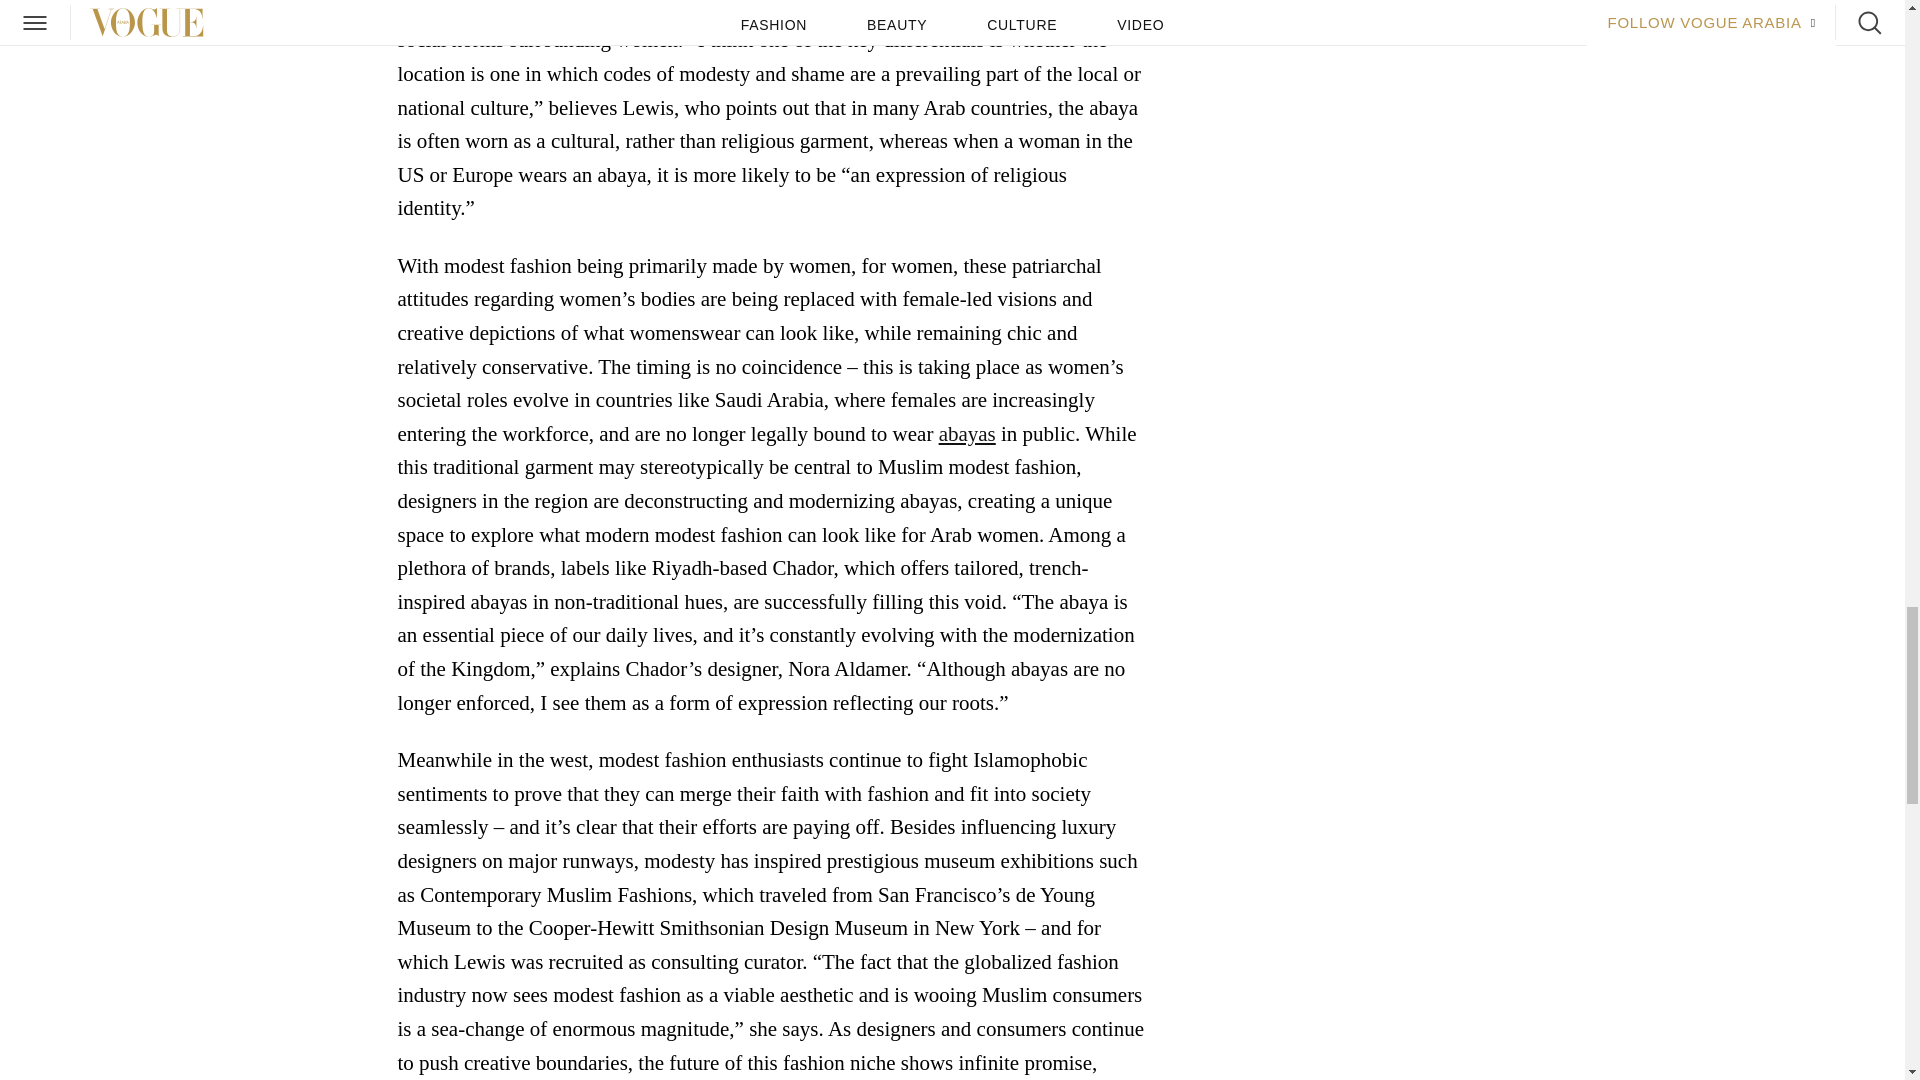 The height and width of the screenshot is (1080, 1920). Describe the element at coordinates (967, 435) in the screenshot. I see `abayas` at that location.